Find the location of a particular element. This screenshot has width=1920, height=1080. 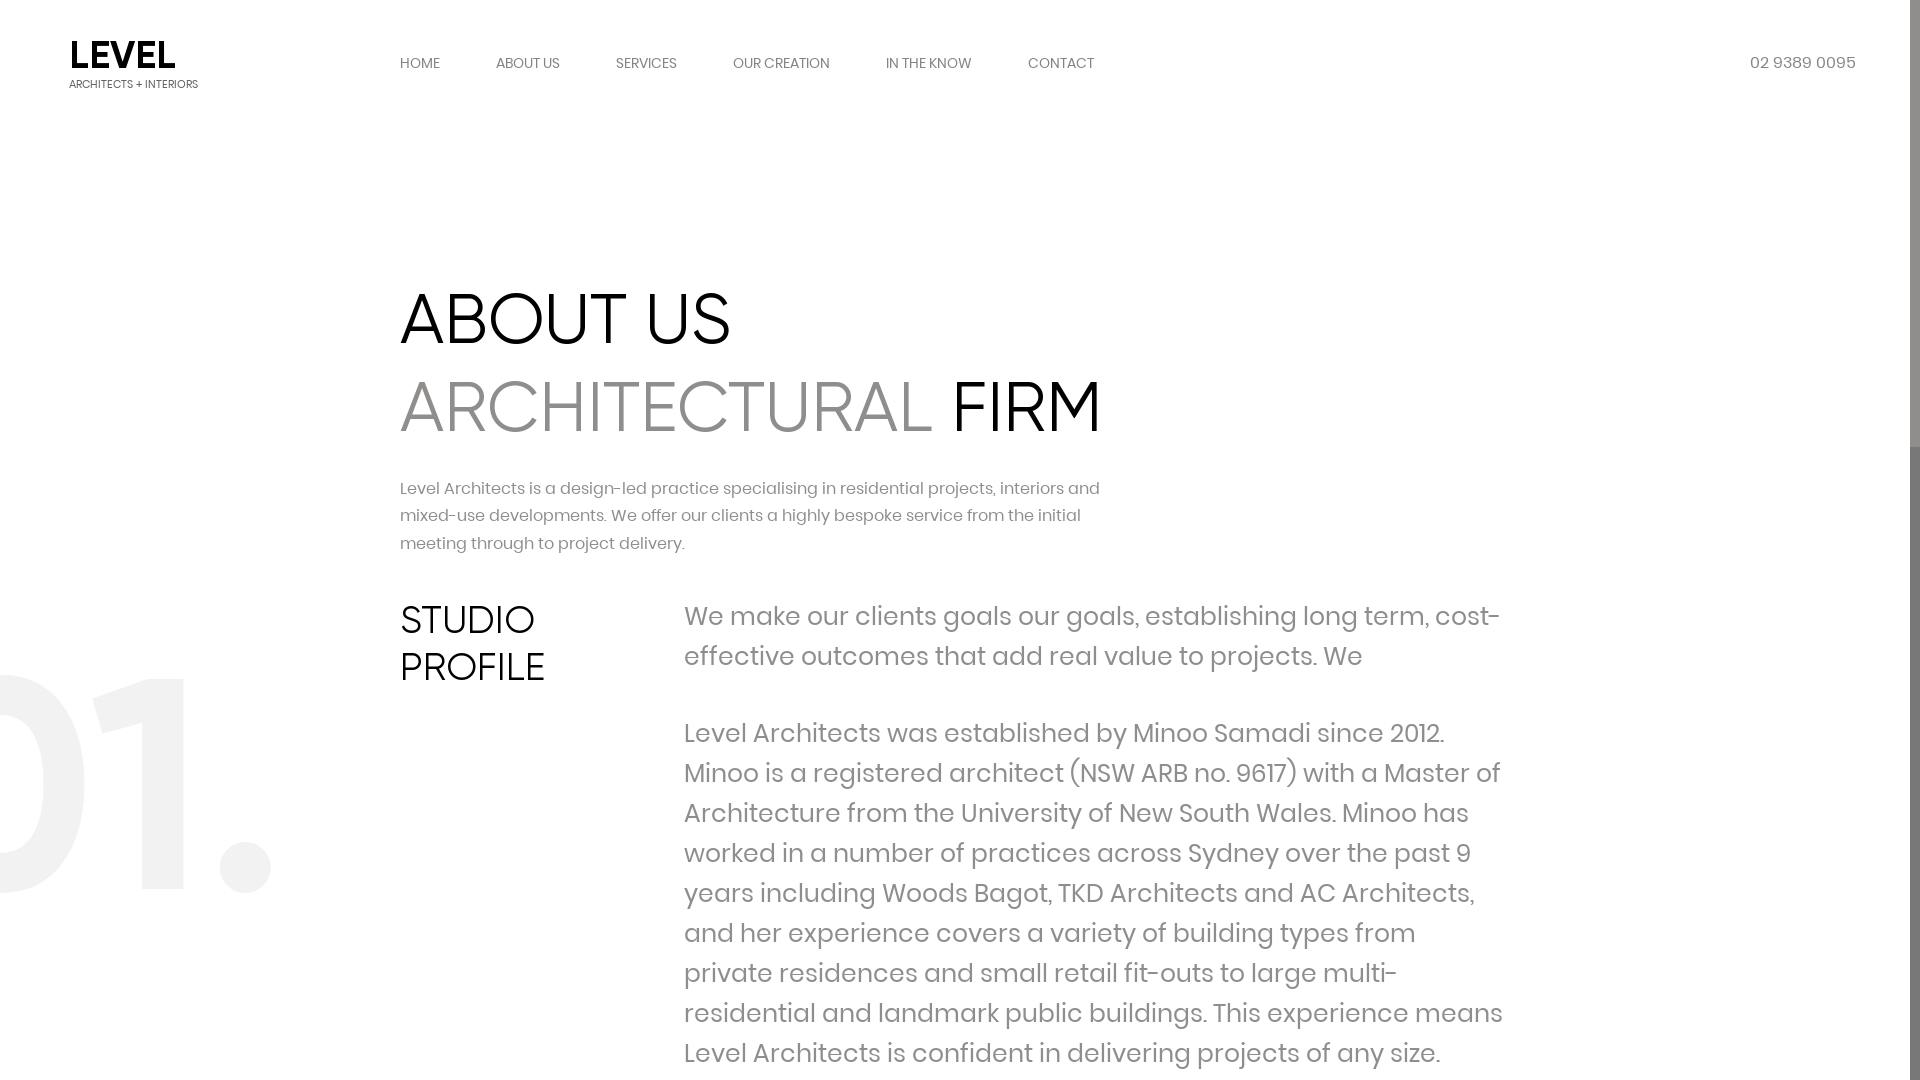

IN THE KNOW is located at coordinates (929, 63).